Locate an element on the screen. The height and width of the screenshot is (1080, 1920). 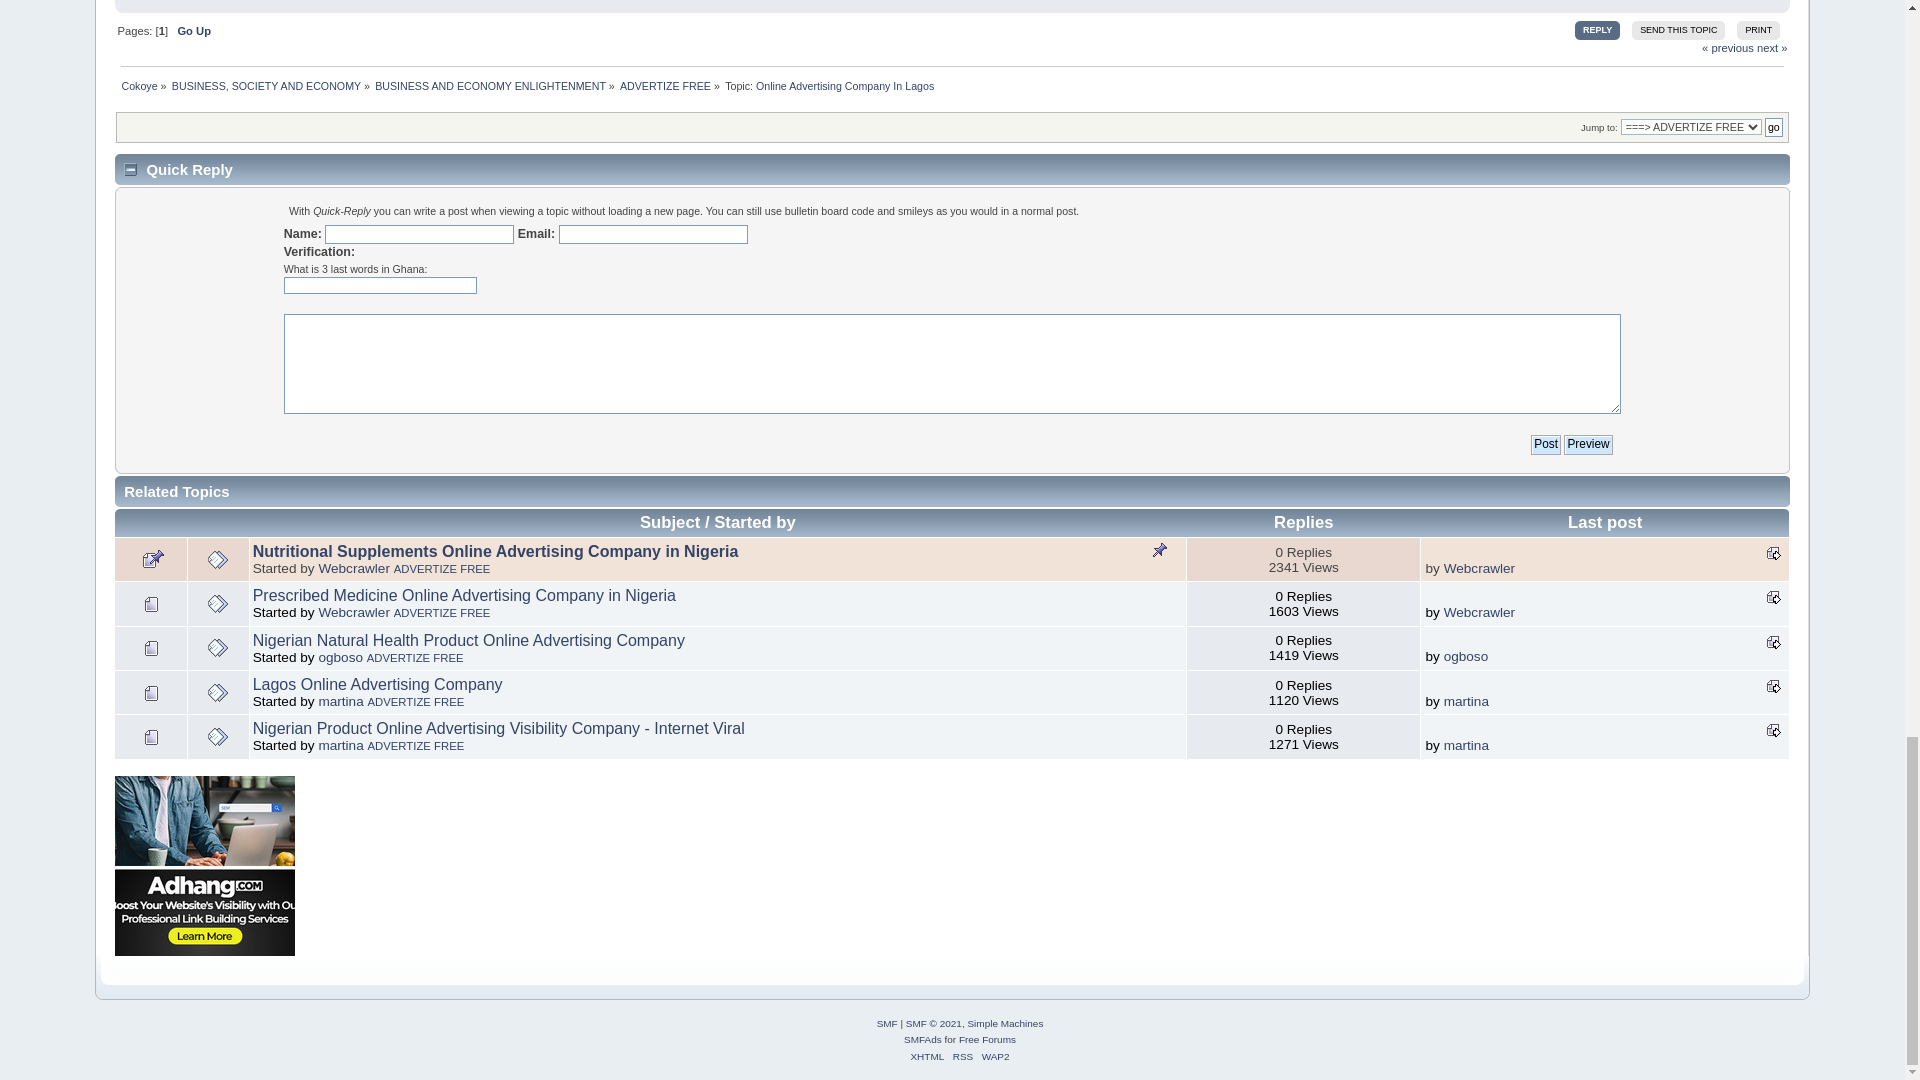
Last post is located at coordinates (1774, 597).